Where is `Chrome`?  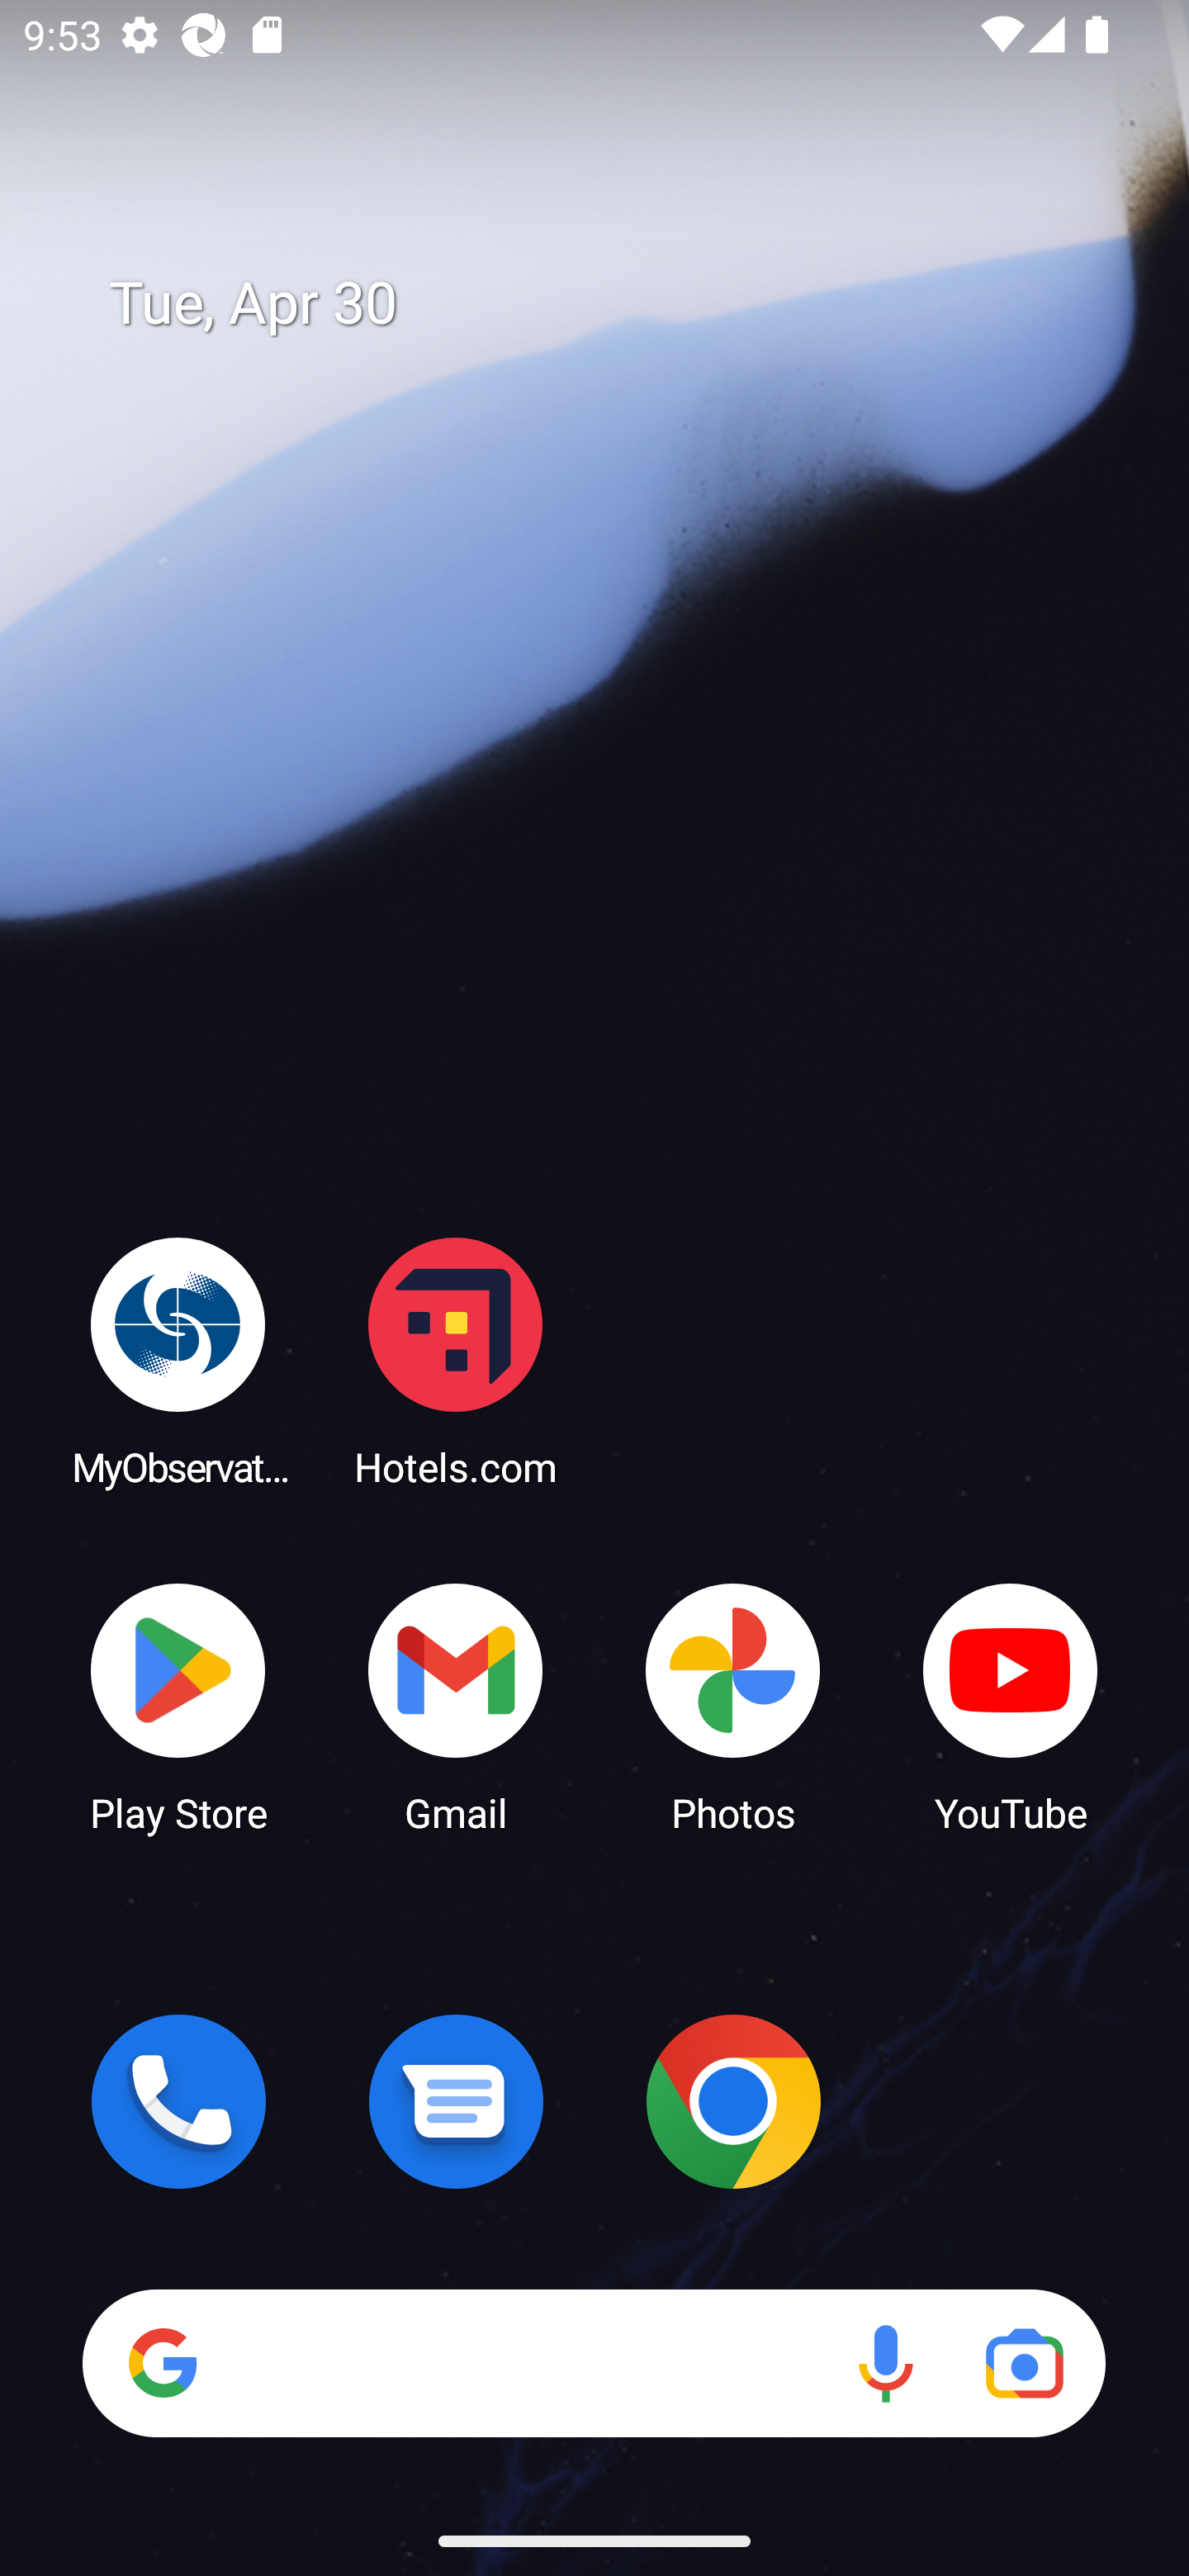
Chrome is located at coordinates (733, 2101).